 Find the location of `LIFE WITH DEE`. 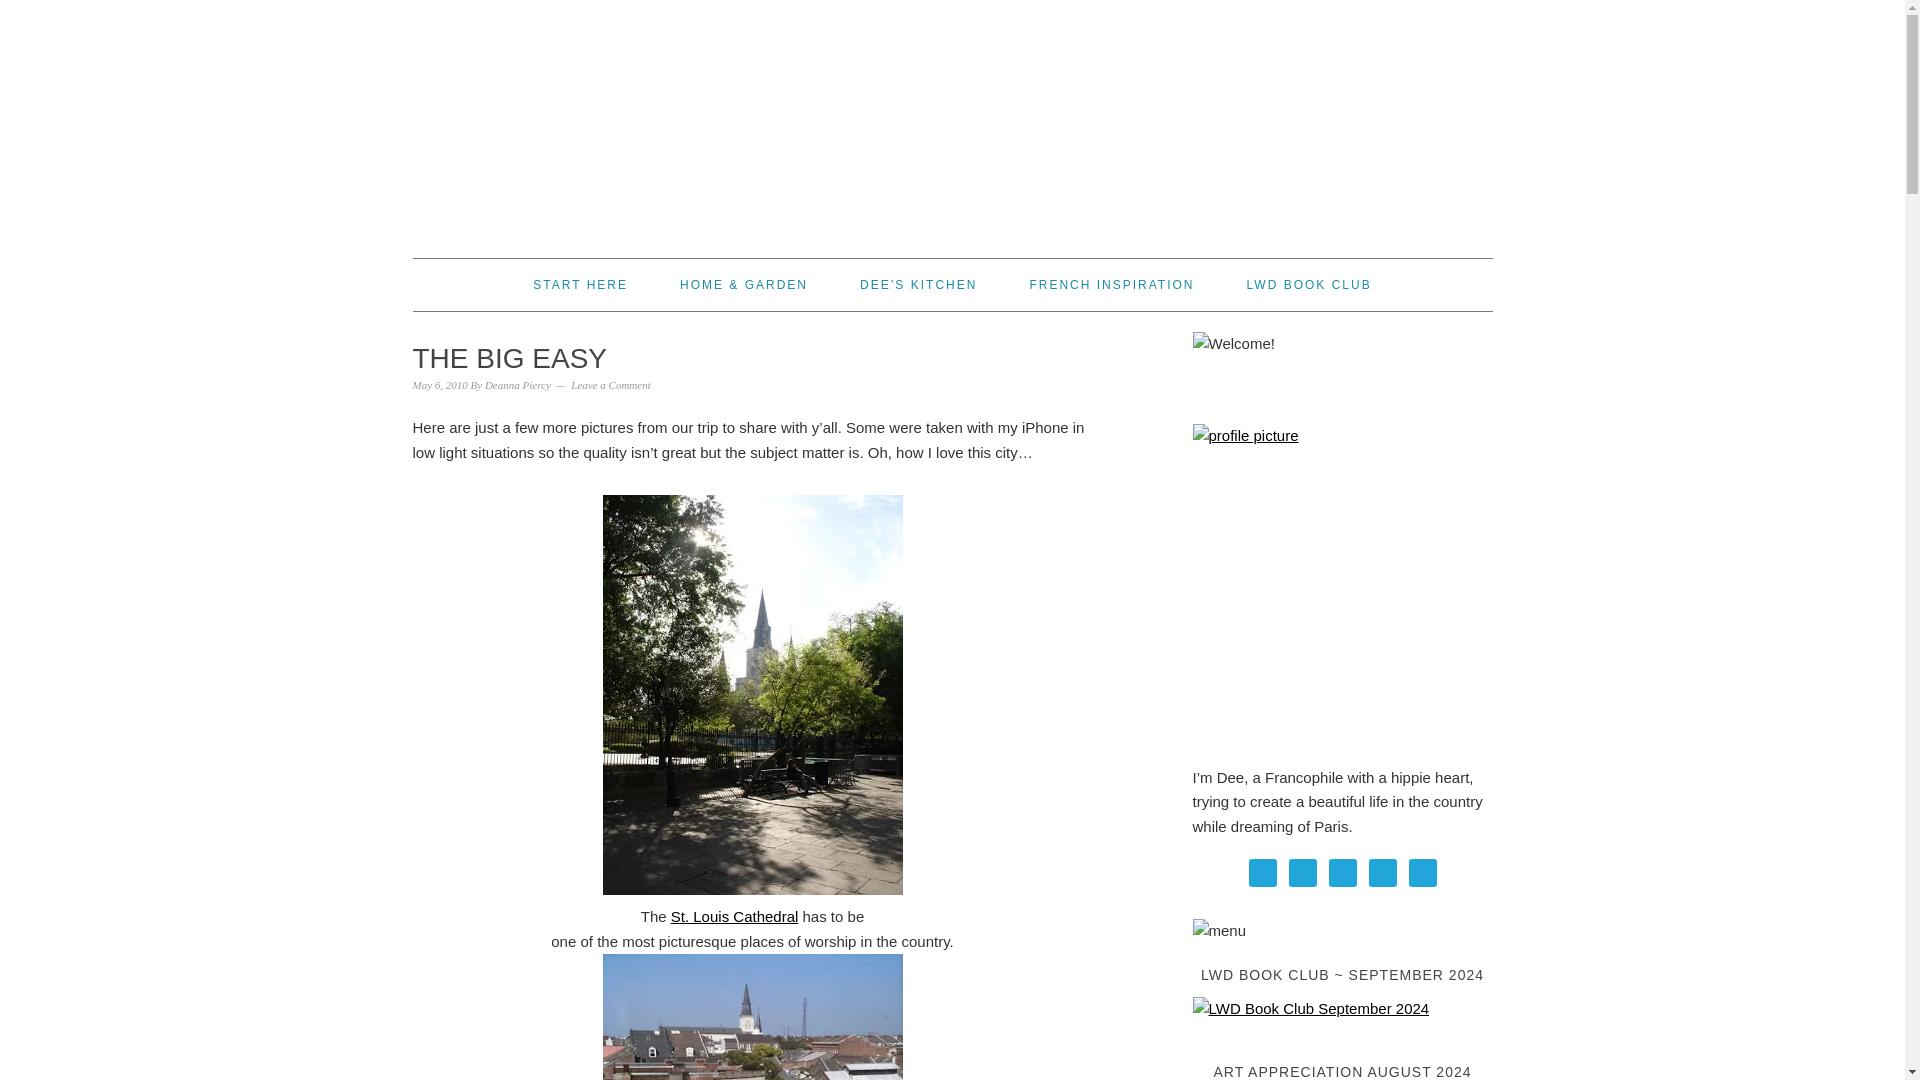

LIFE WITH DEE is located at coordinates (952, 120).